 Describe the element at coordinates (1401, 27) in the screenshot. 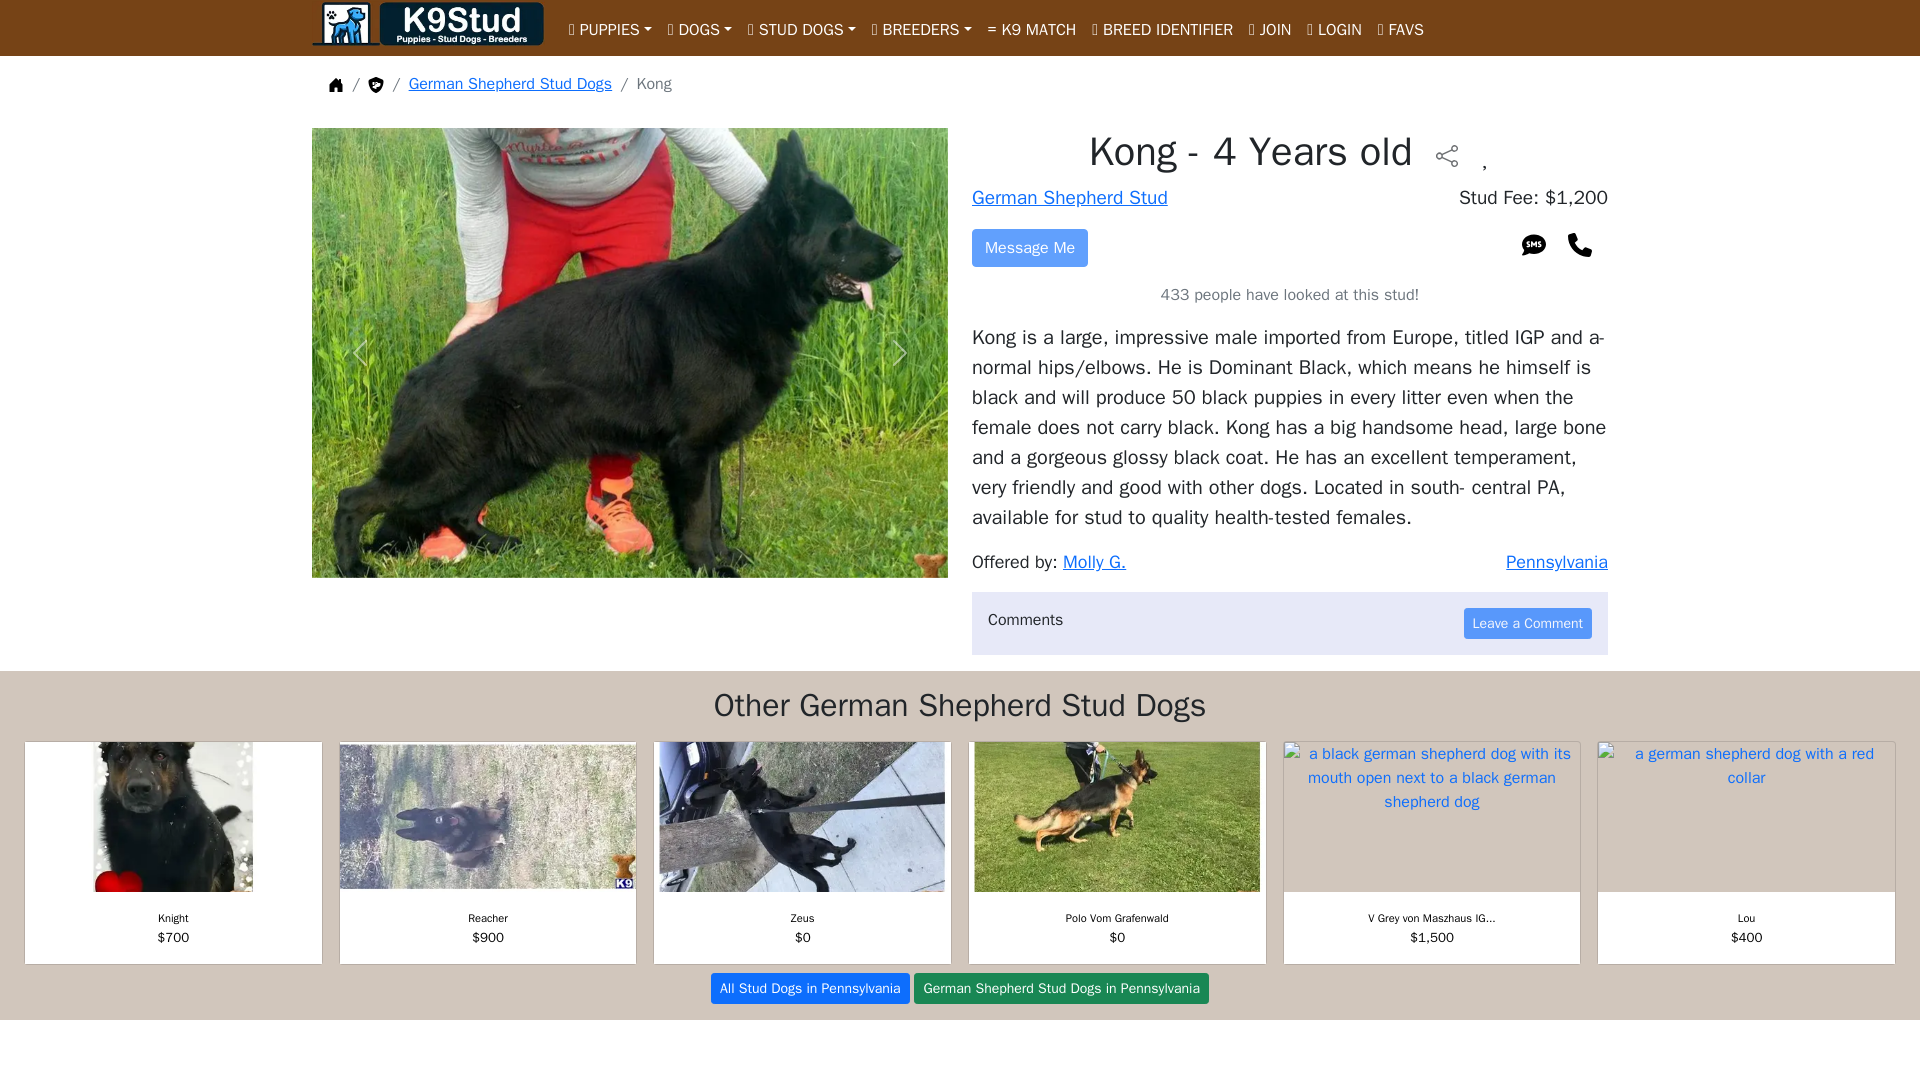

I see `FAVS` at that location.